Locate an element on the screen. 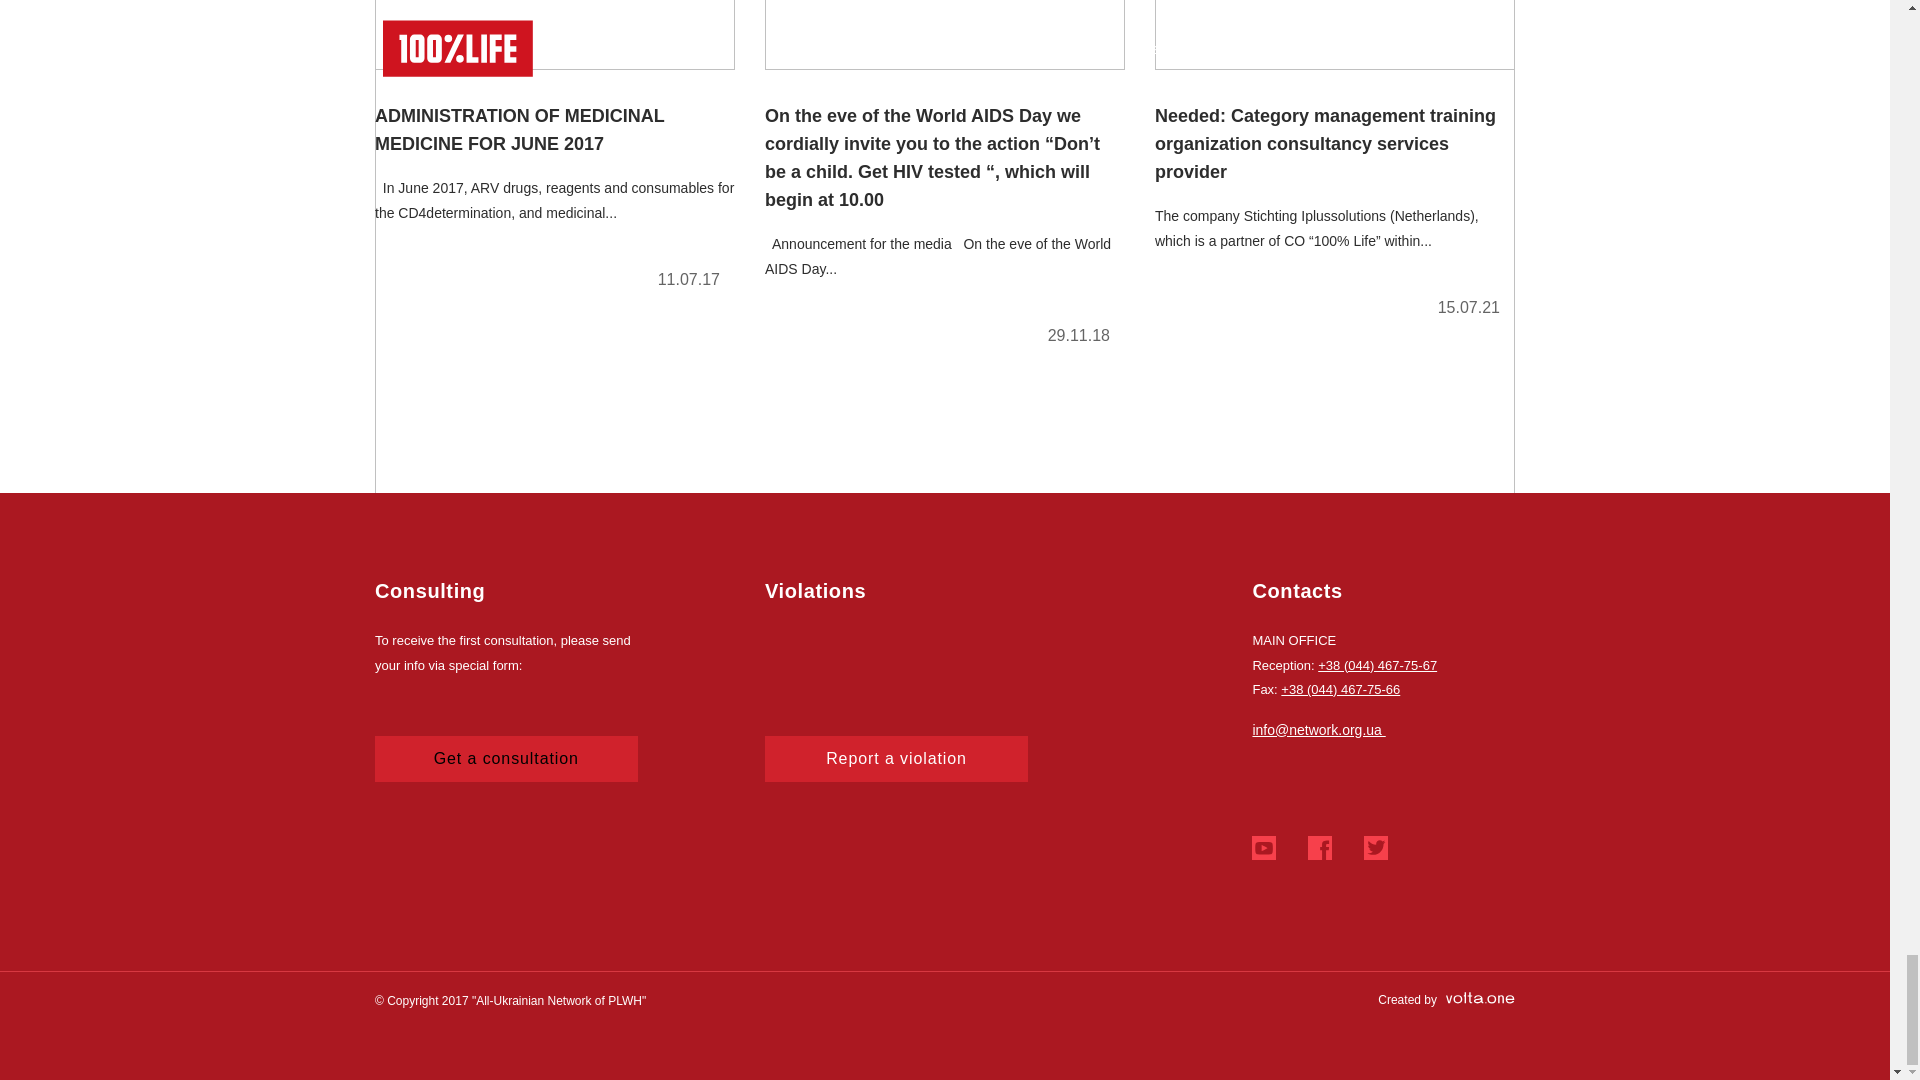 This screenshot has width=1920, height=1080. ADMINISTRATION OF MEDICINAL MEDICINE FOR JUNE 2017 is located at coordinates (554, 153).